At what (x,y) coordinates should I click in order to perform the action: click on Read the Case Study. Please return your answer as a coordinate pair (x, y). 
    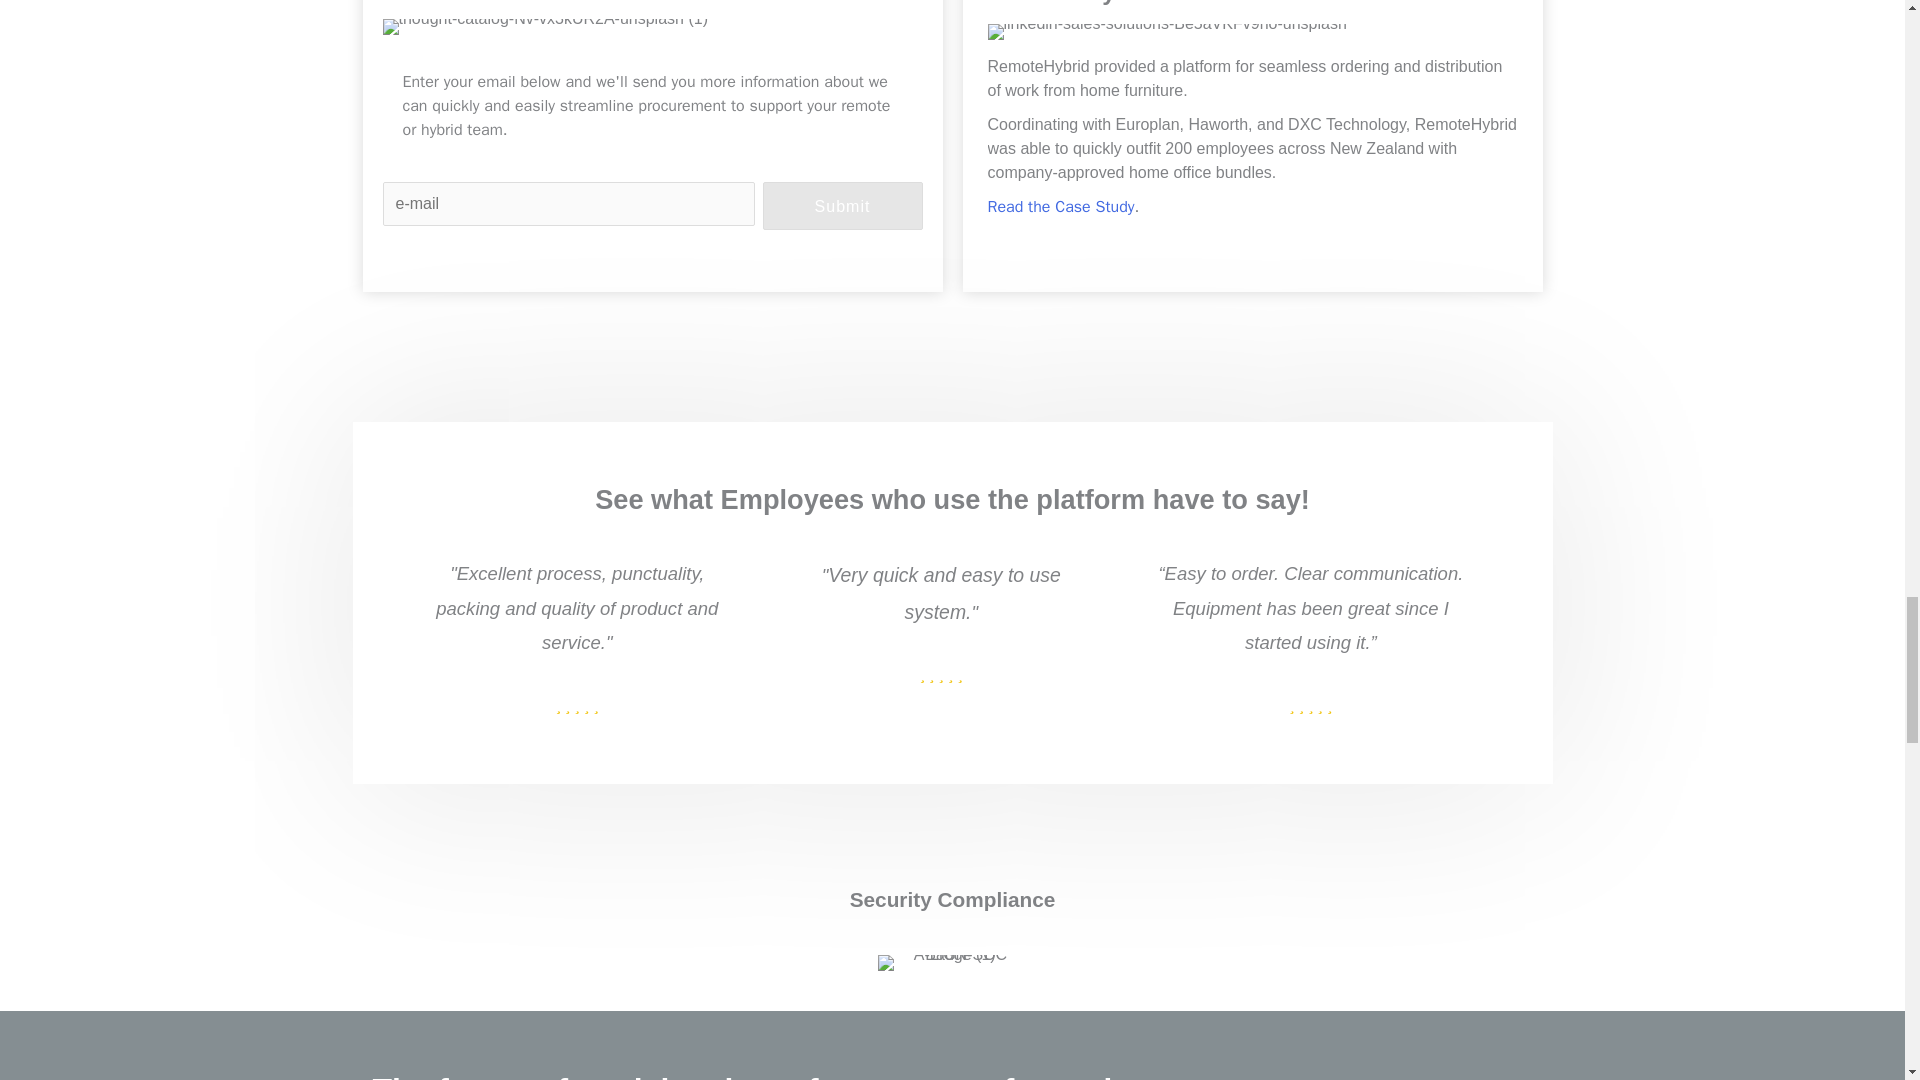
    Looking at the image, I should click on (1061, 206).